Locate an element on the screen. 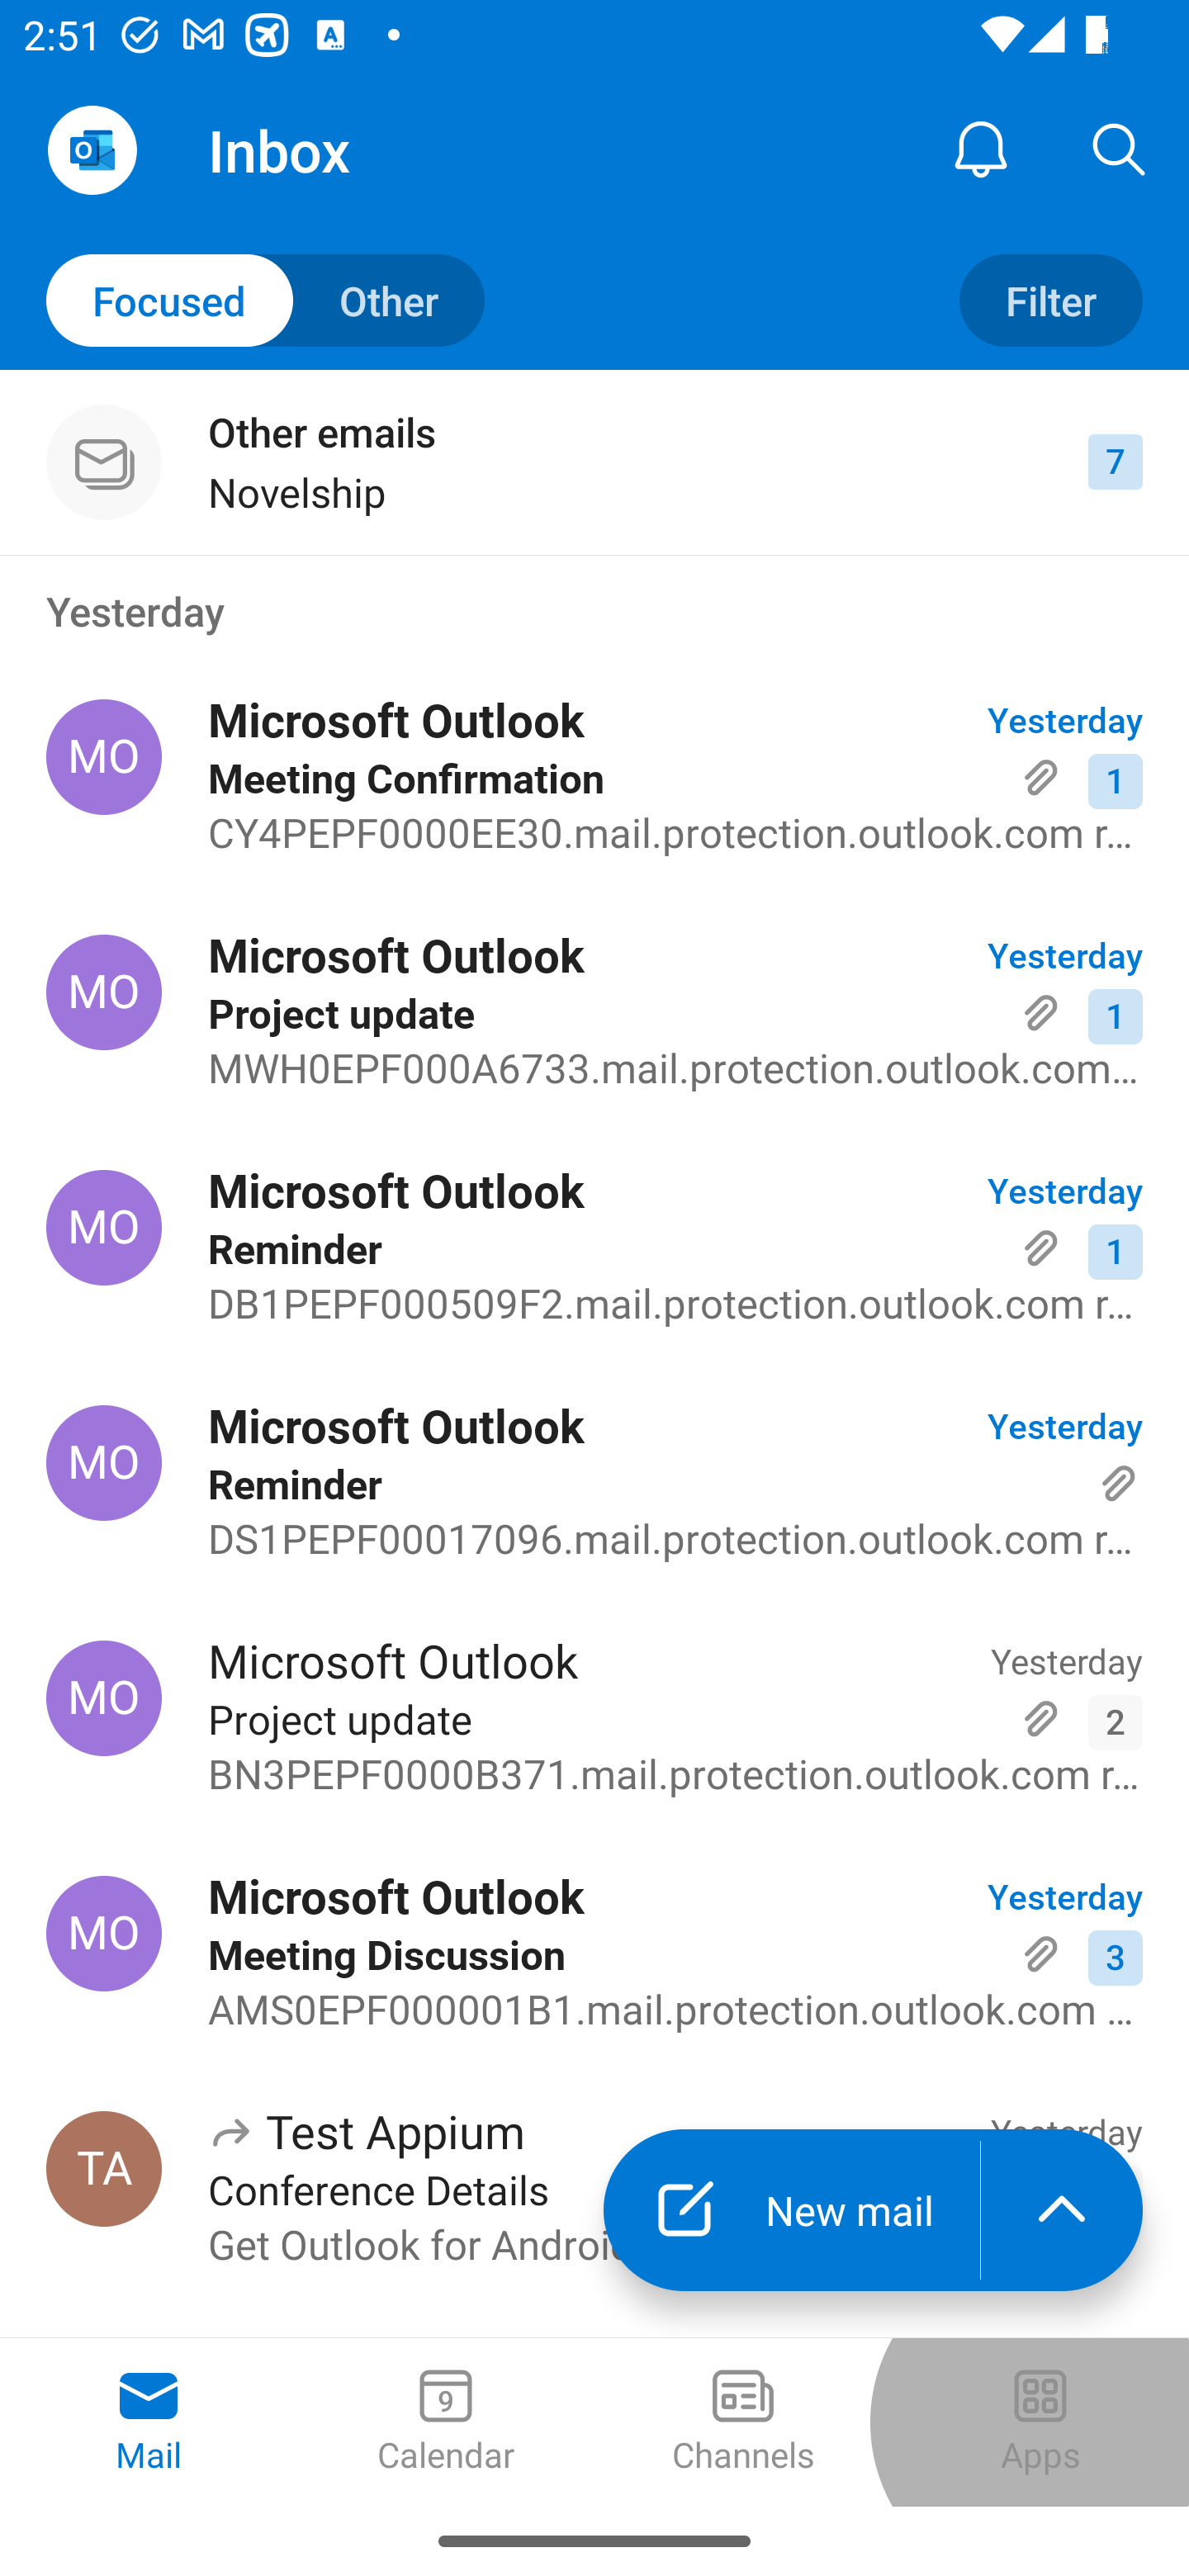 This screenshot has width=1189, height=2576. Toggle to other mails is located at coordinates (266, 301).